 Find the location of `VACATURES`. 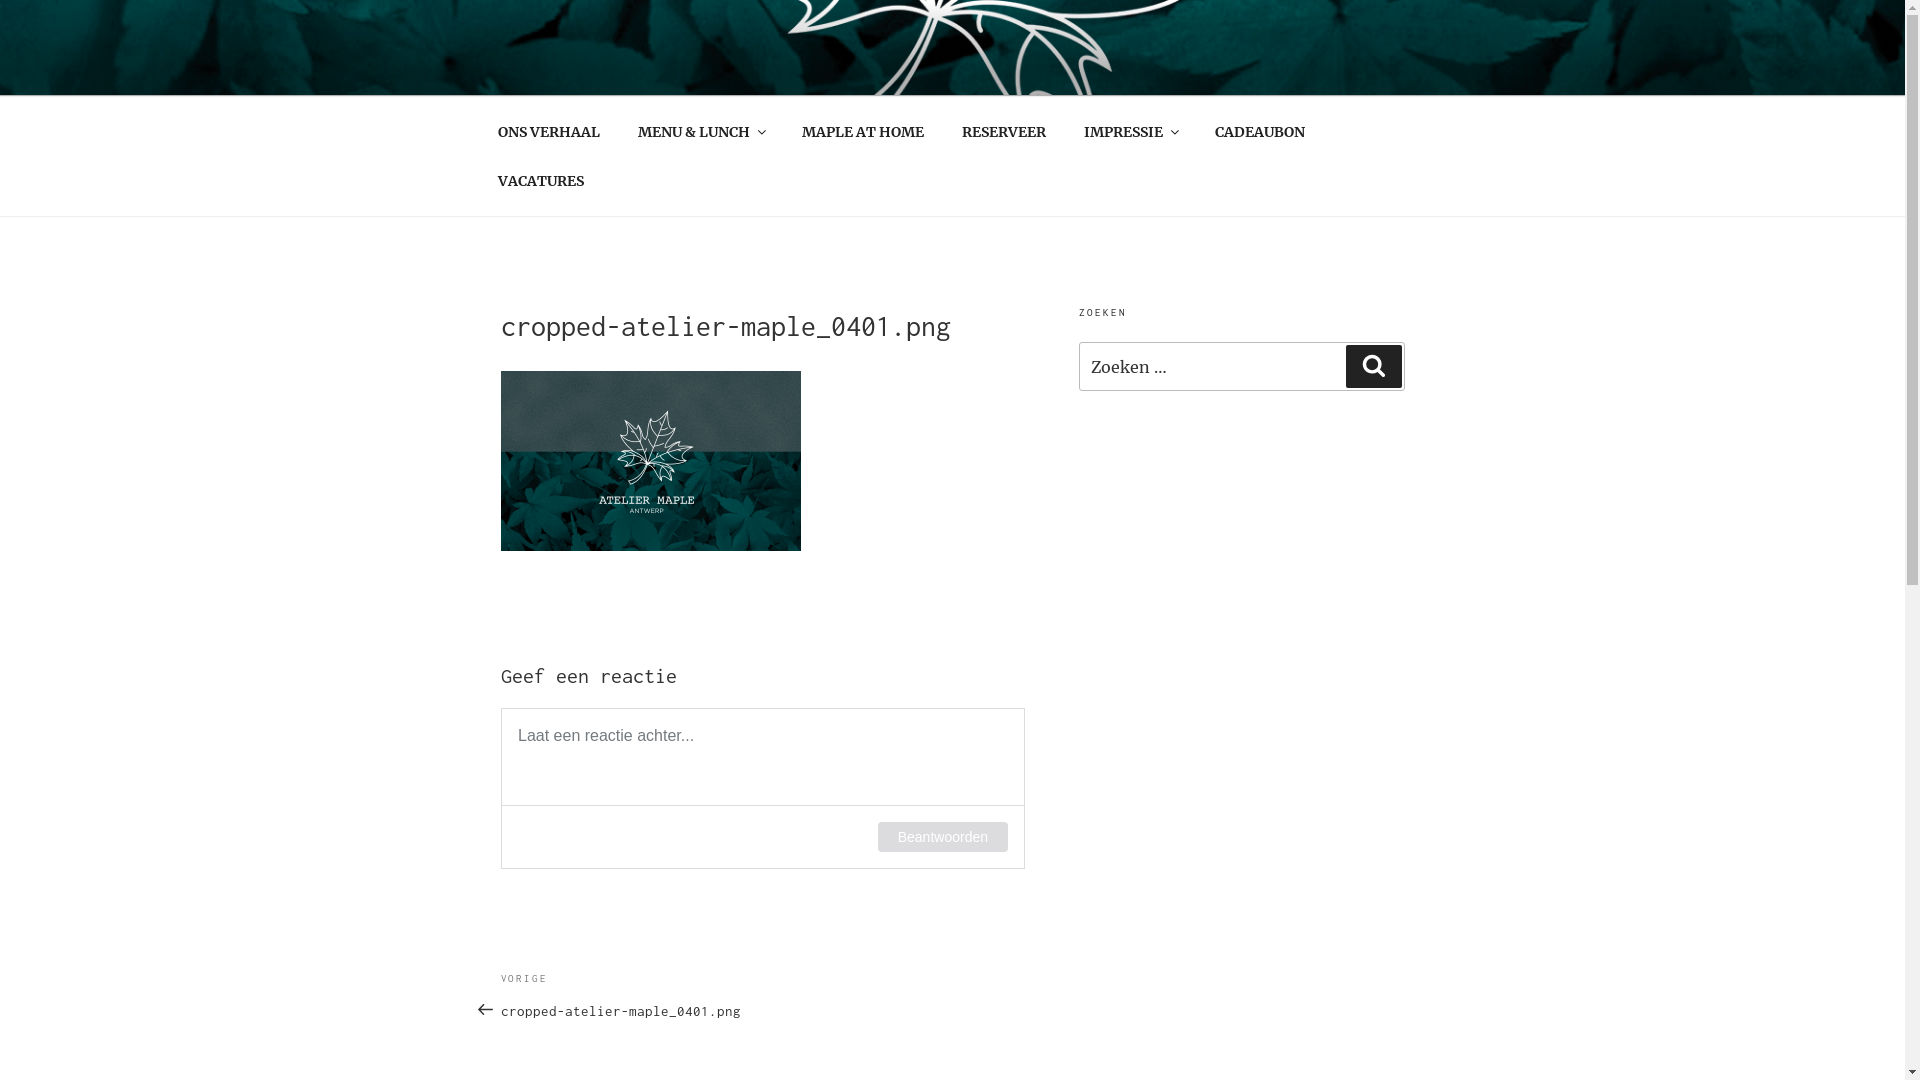

VACATURES is located at coordinates (540, 180).